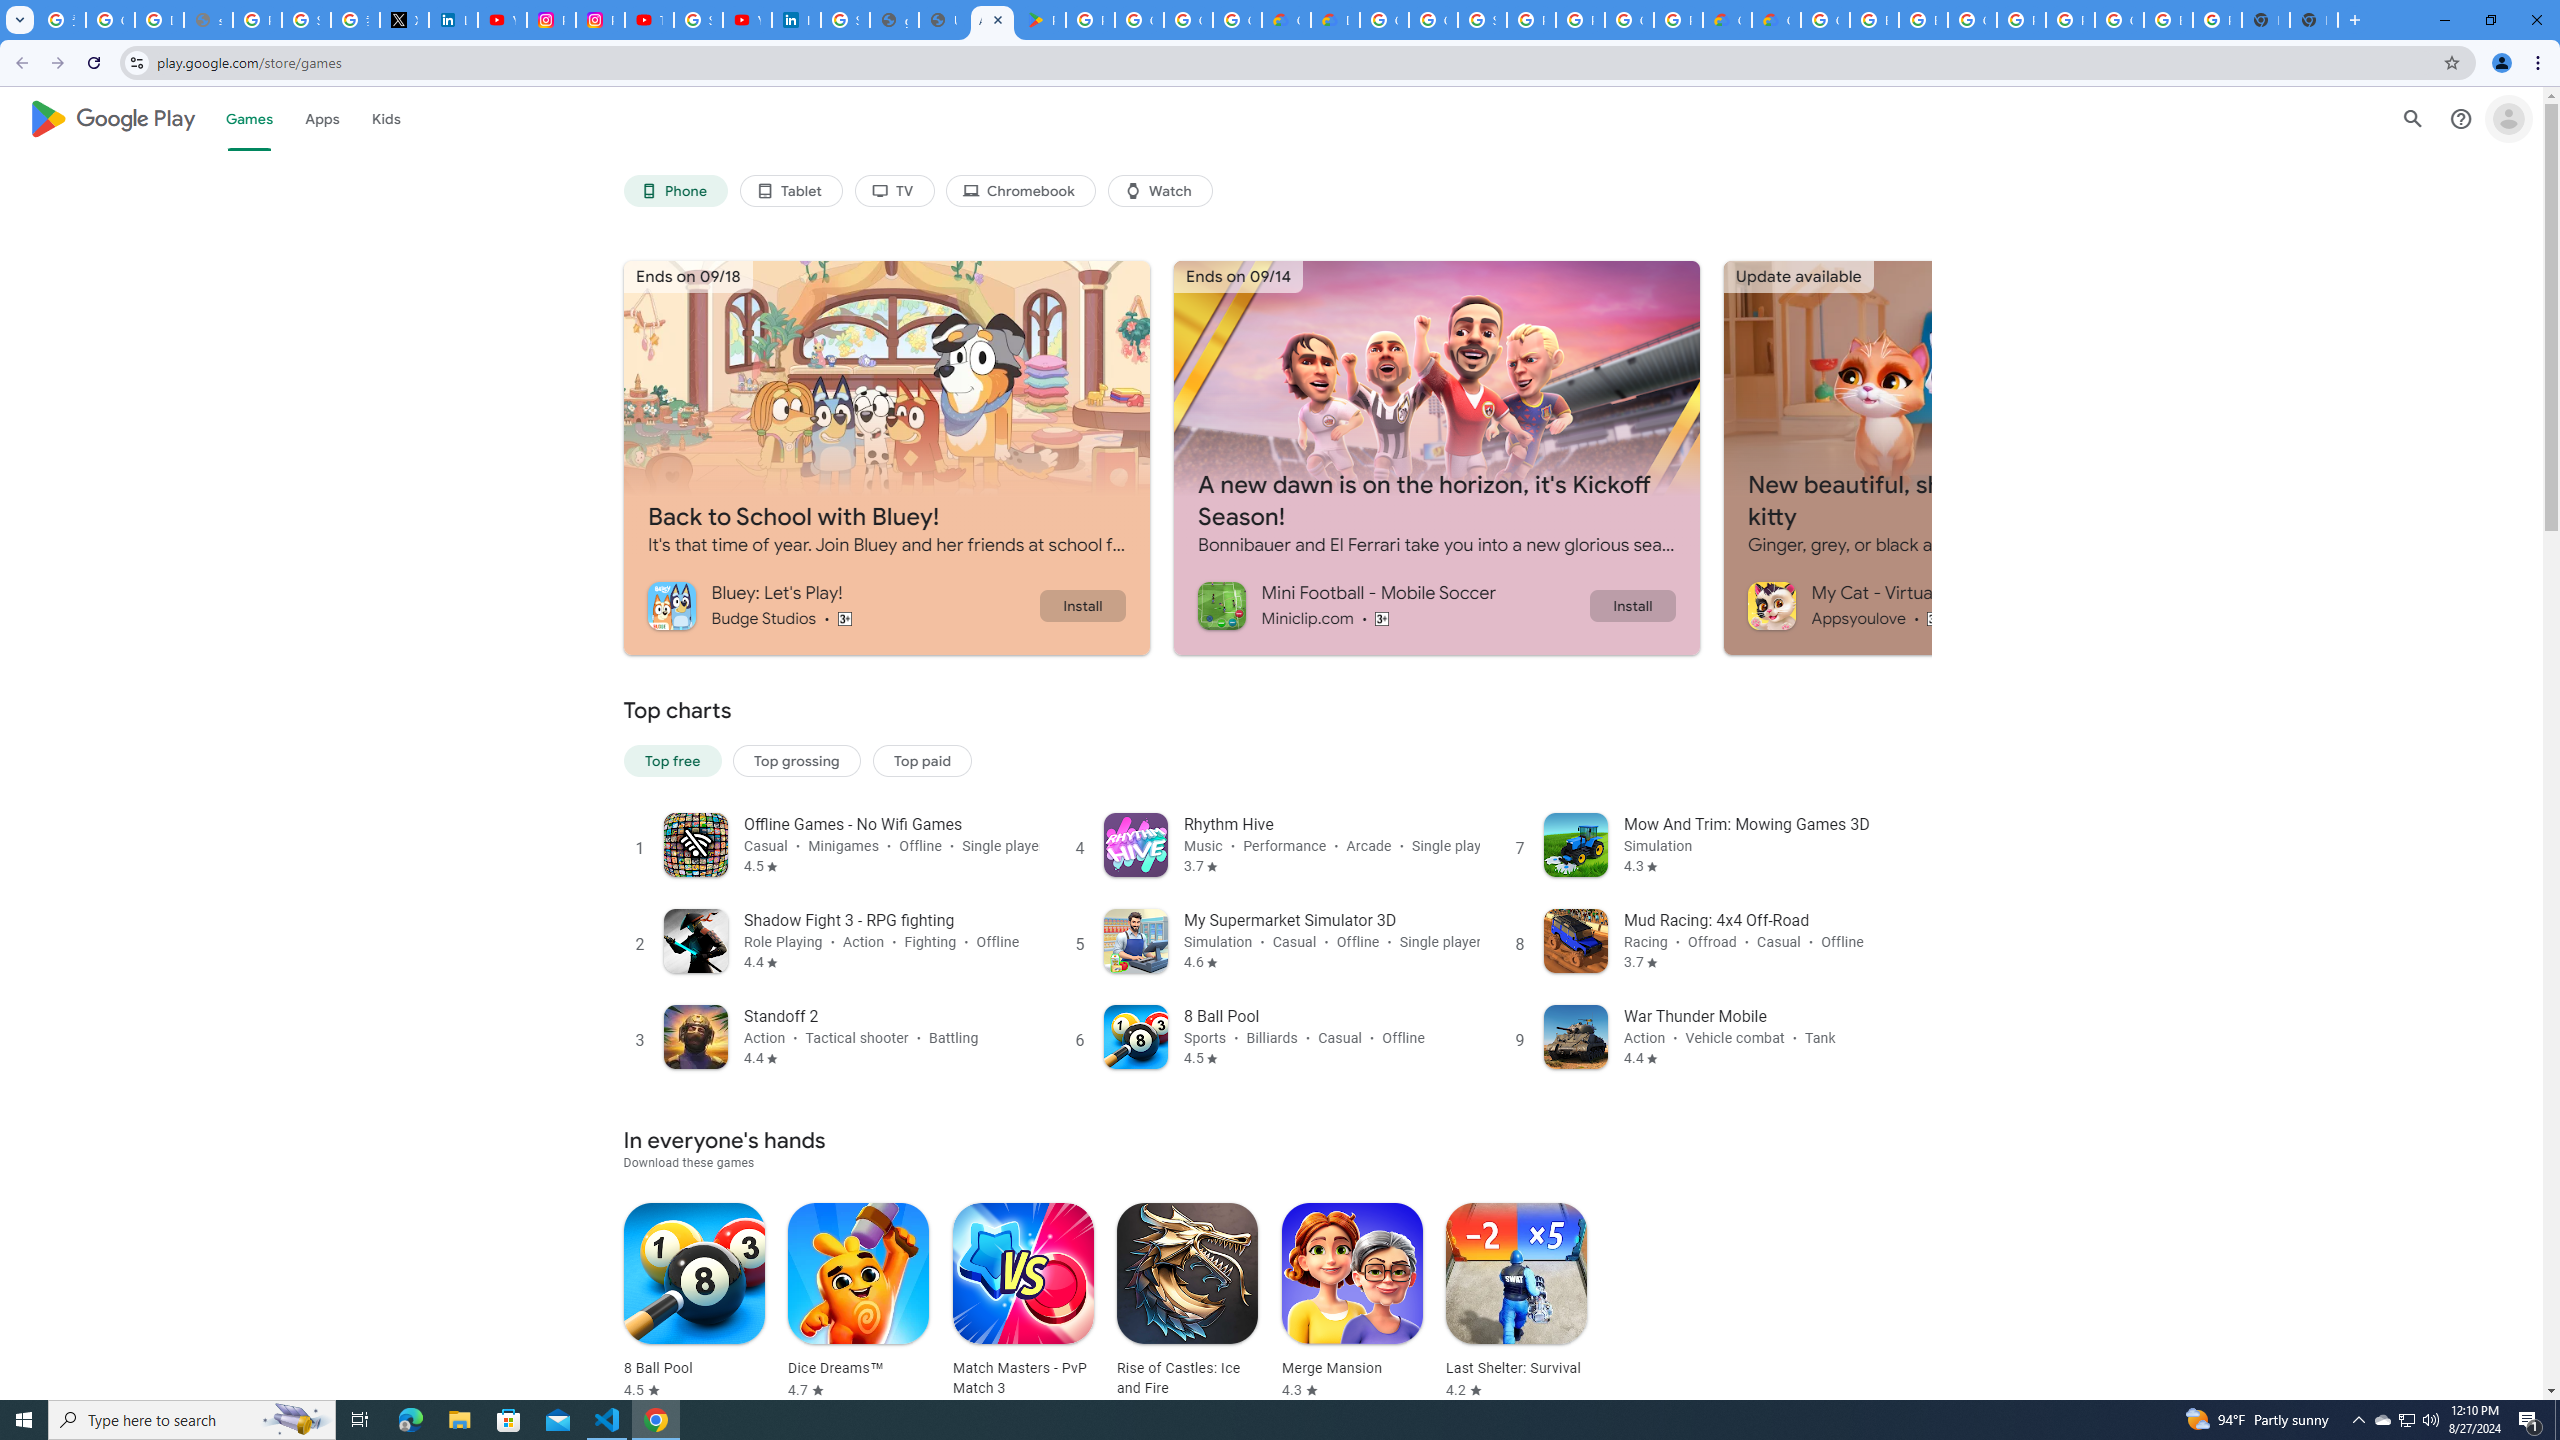 This screenshot has height=1440, width=2560. I want to click on Chromebook, so click(1022, 191).